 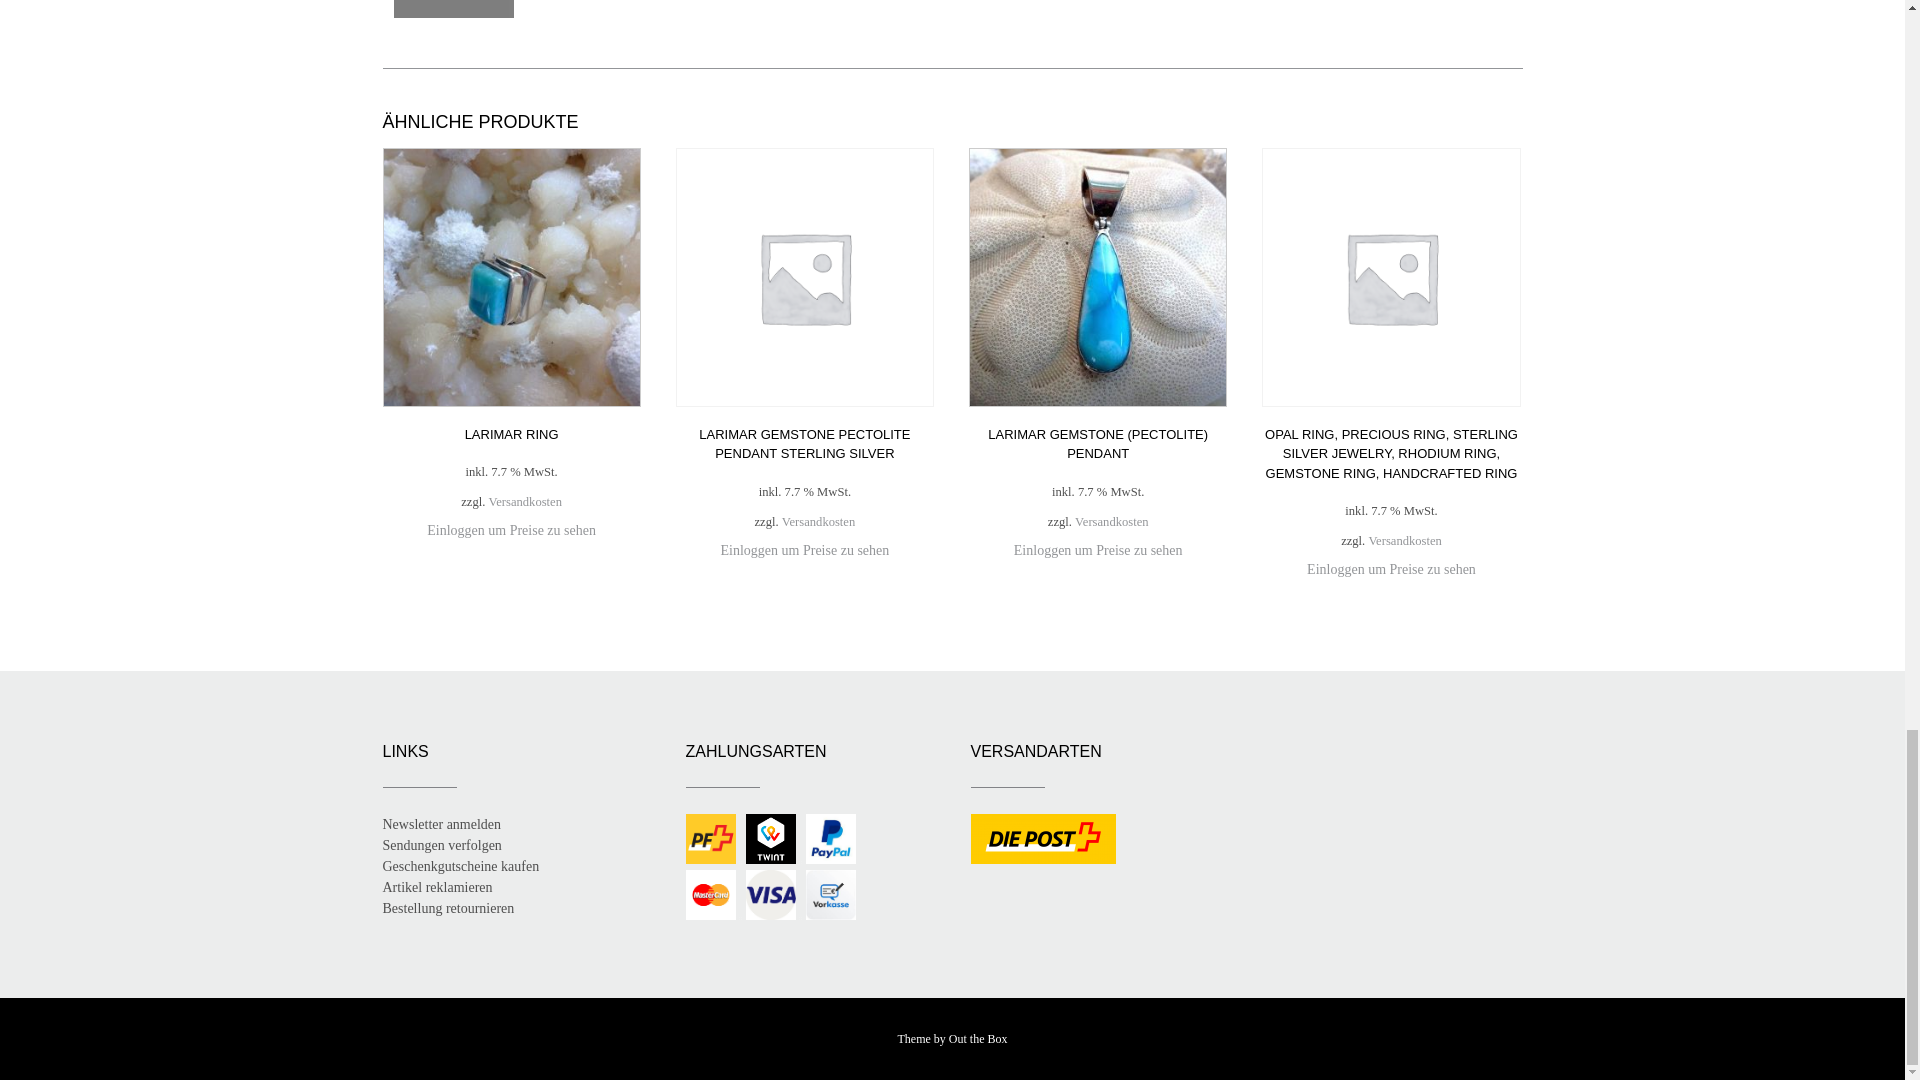 What do you see at coordinates (510, 530) in the screenshot?
I see `Einloggen um Preise zu sehen` at bounding box center [510, 530].